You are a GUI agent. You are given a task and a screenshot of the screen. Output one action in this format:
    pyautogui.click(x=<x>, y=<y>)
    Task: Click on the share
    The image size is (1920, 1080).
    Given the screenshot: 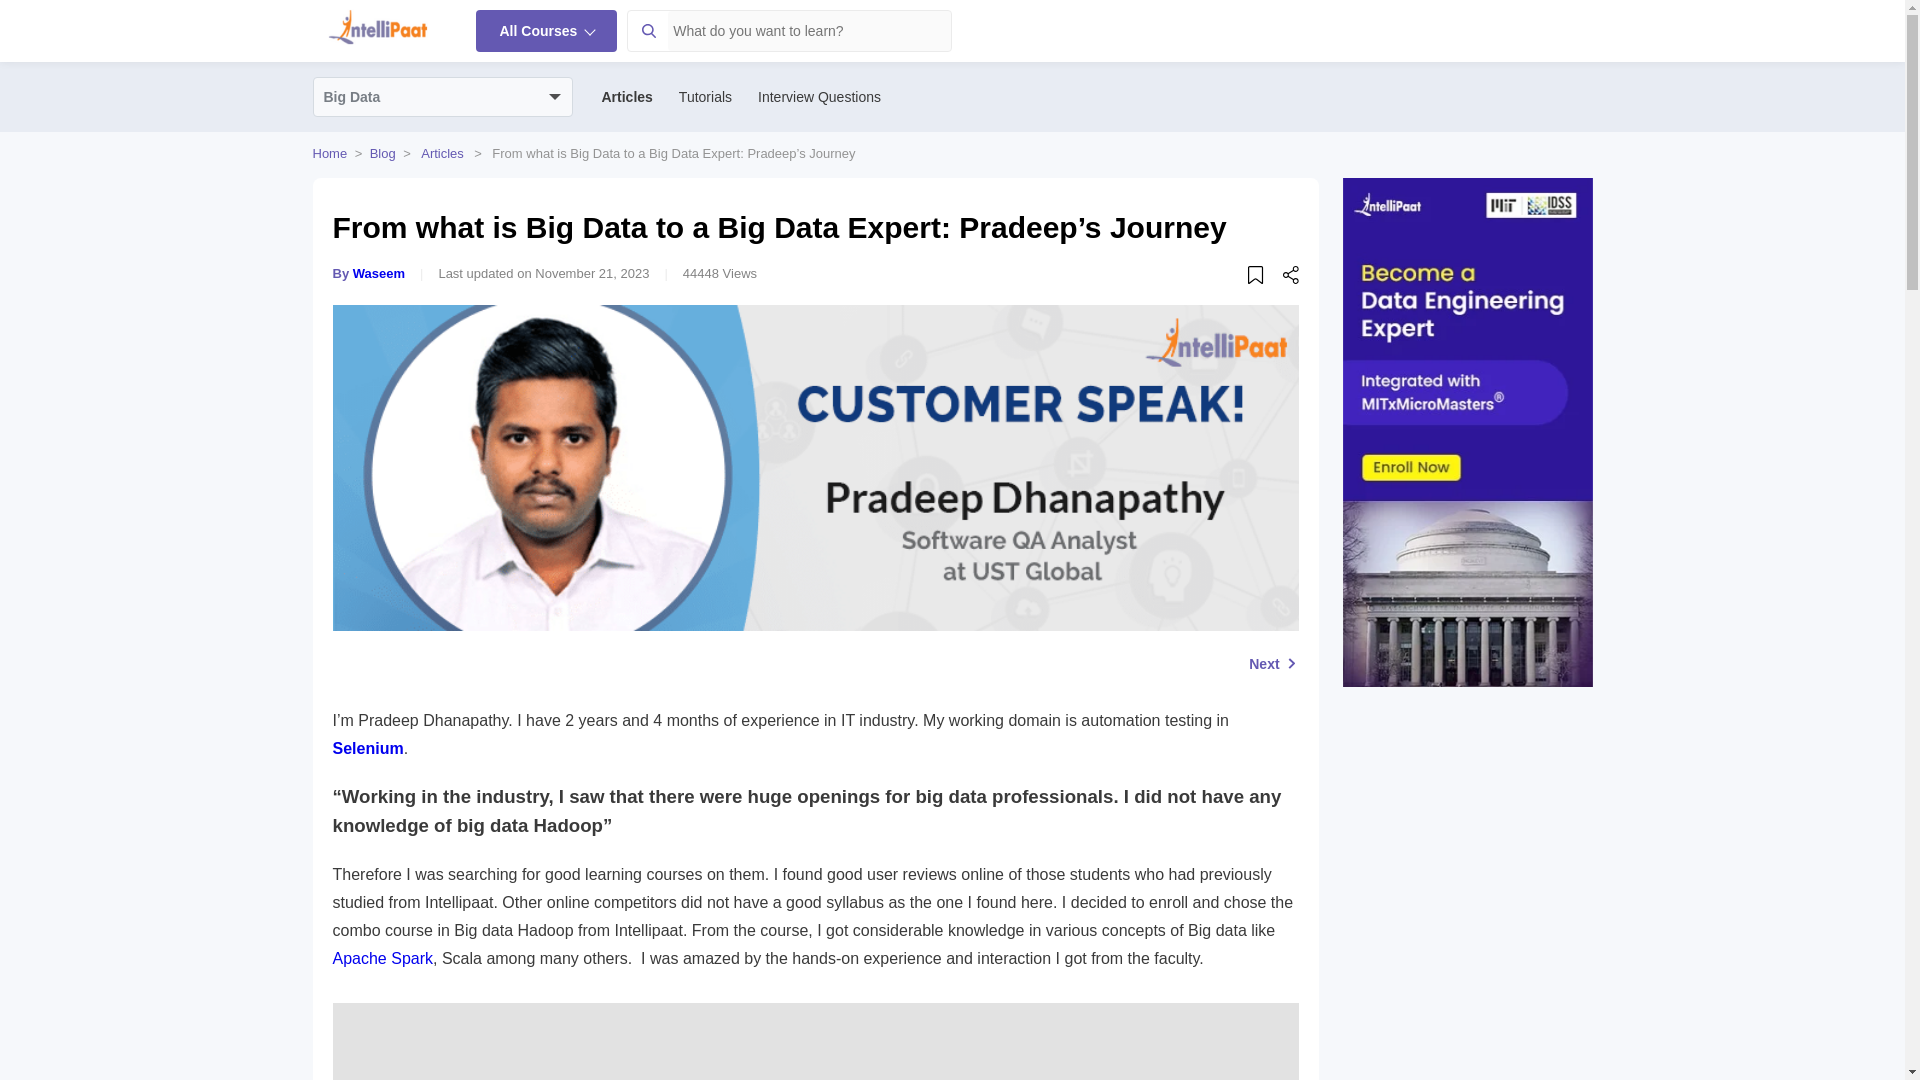 What is the action you would take?
    pyautogui.click(x=1290, y=278)
    